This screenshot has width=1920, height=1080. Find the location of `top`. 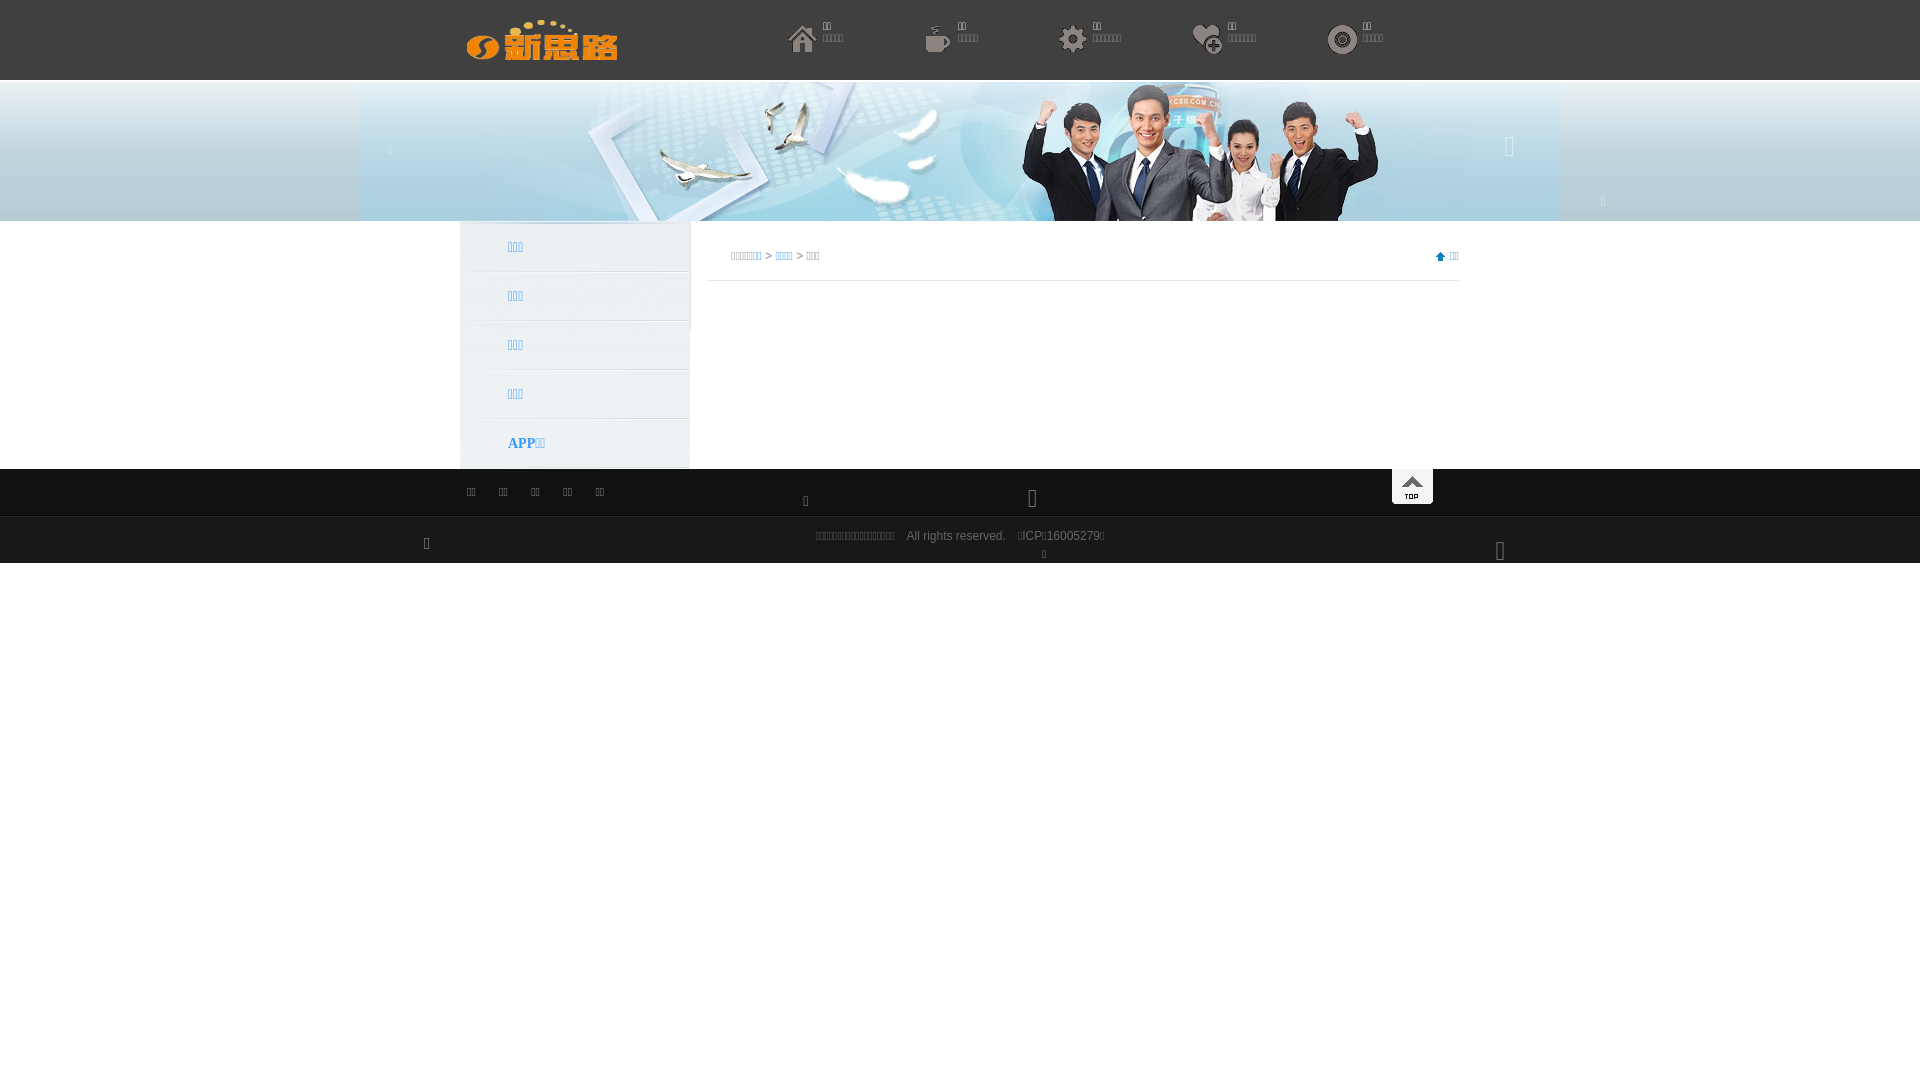

top is located at coordinates (1412, 486).